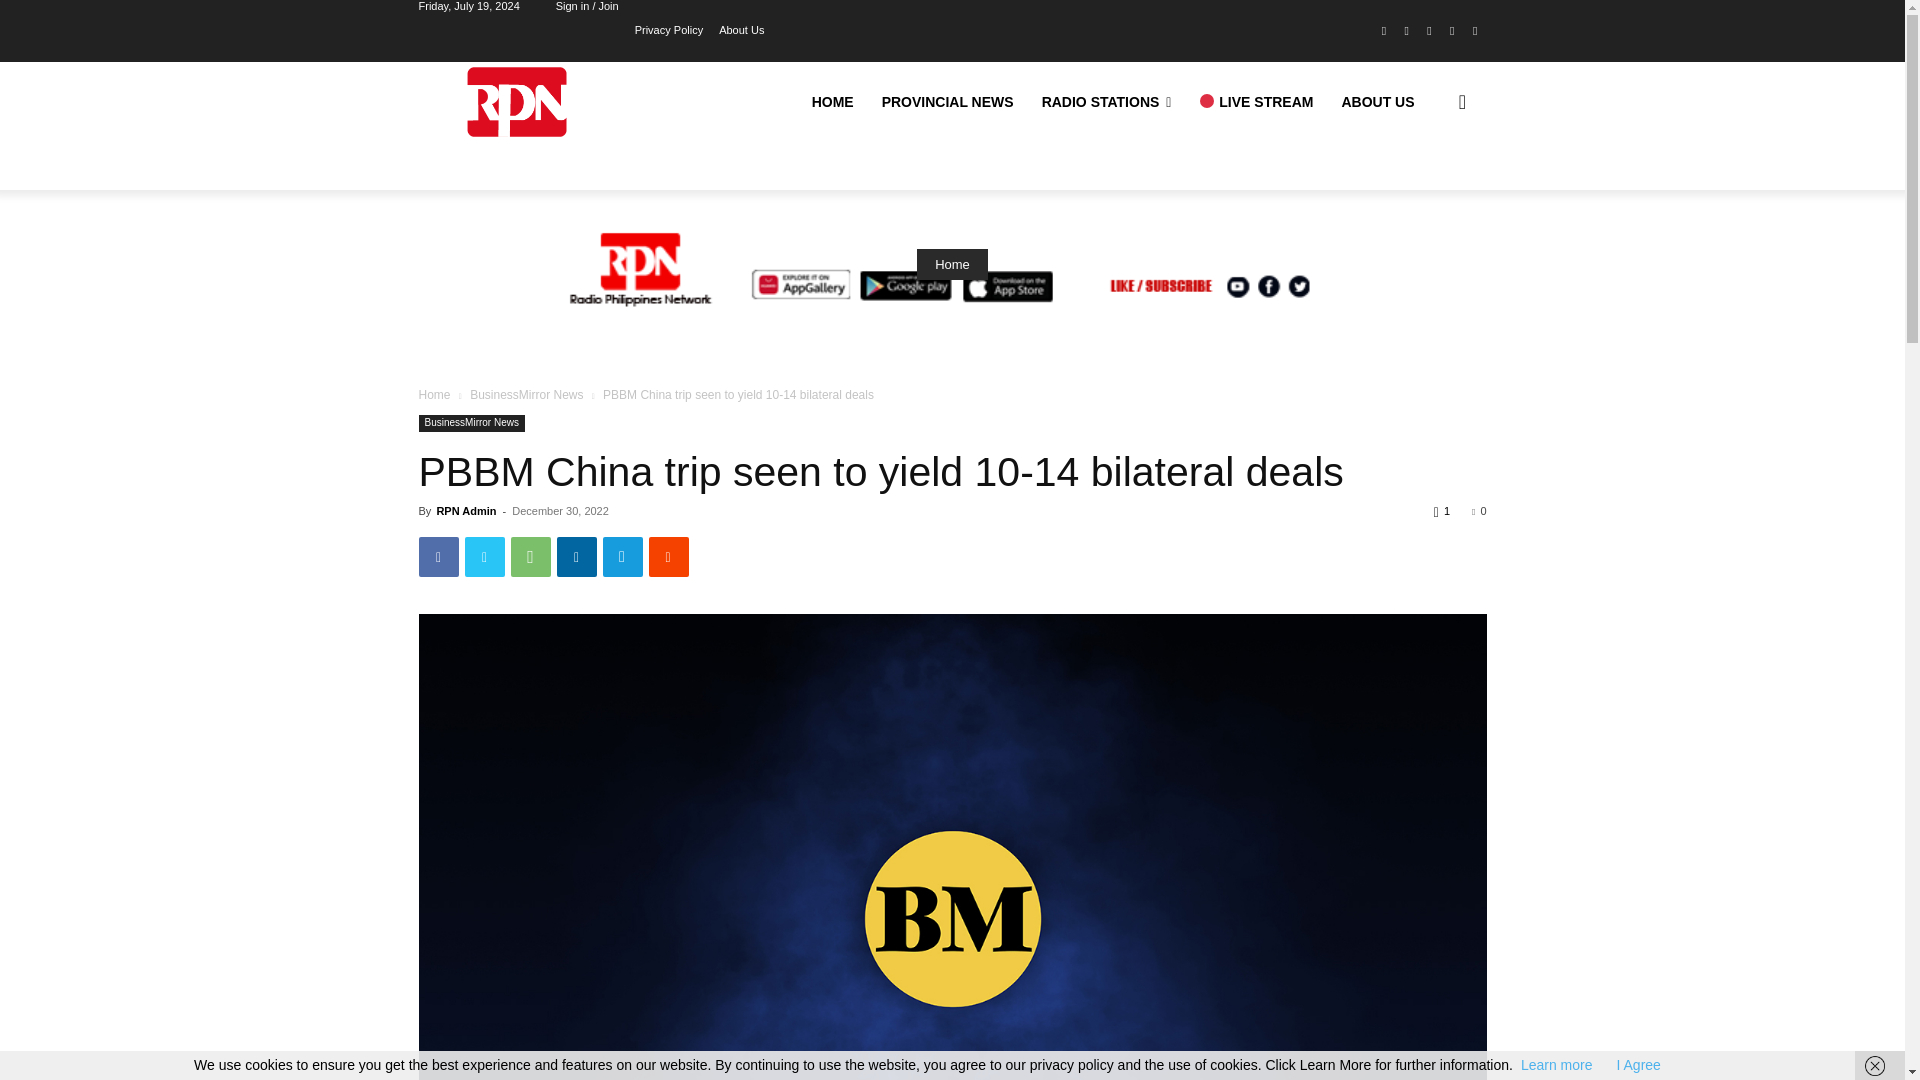 The image size is (1920, 1080). What do you see at coordinates (1474, 32) in the screenshot?
I see `Youtube` at bounding box center [1474, 32].